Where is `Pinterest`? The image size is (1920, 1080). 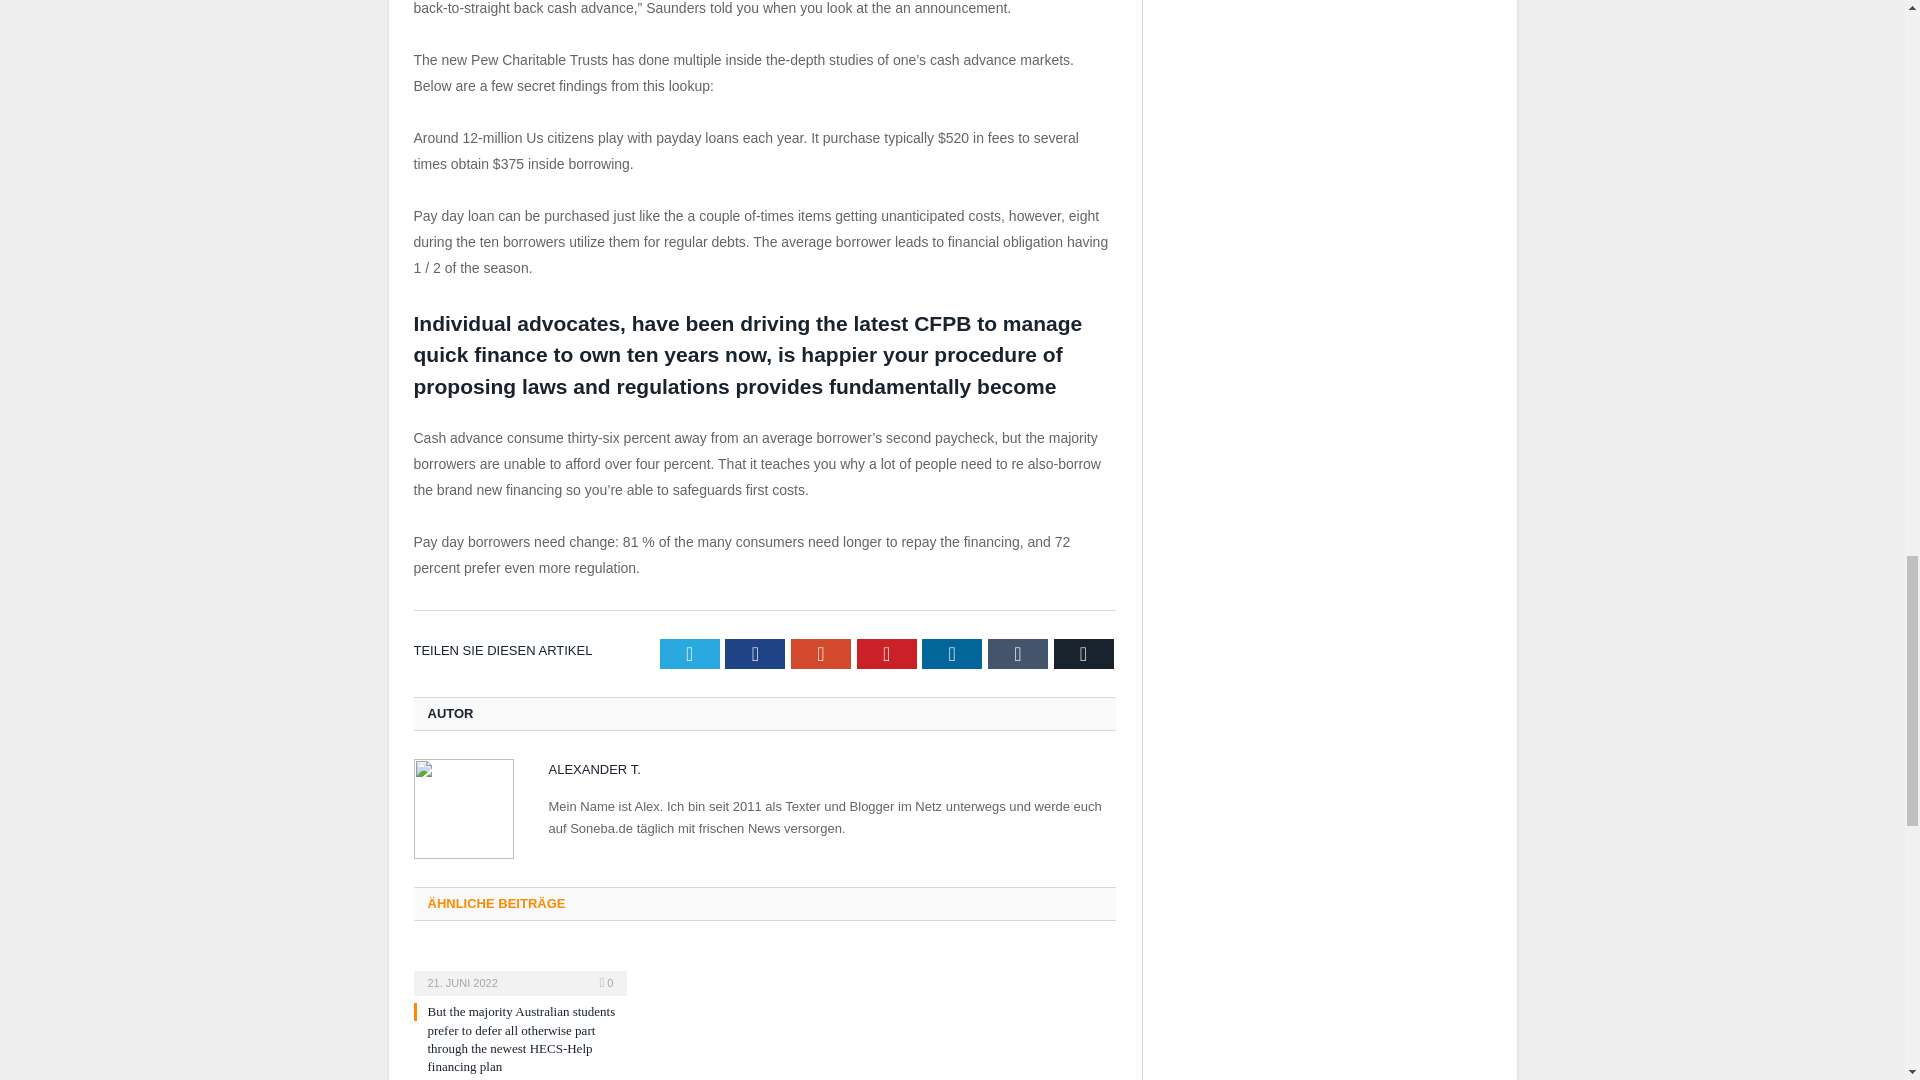
Pinterest is located at coordinates (886, 654).